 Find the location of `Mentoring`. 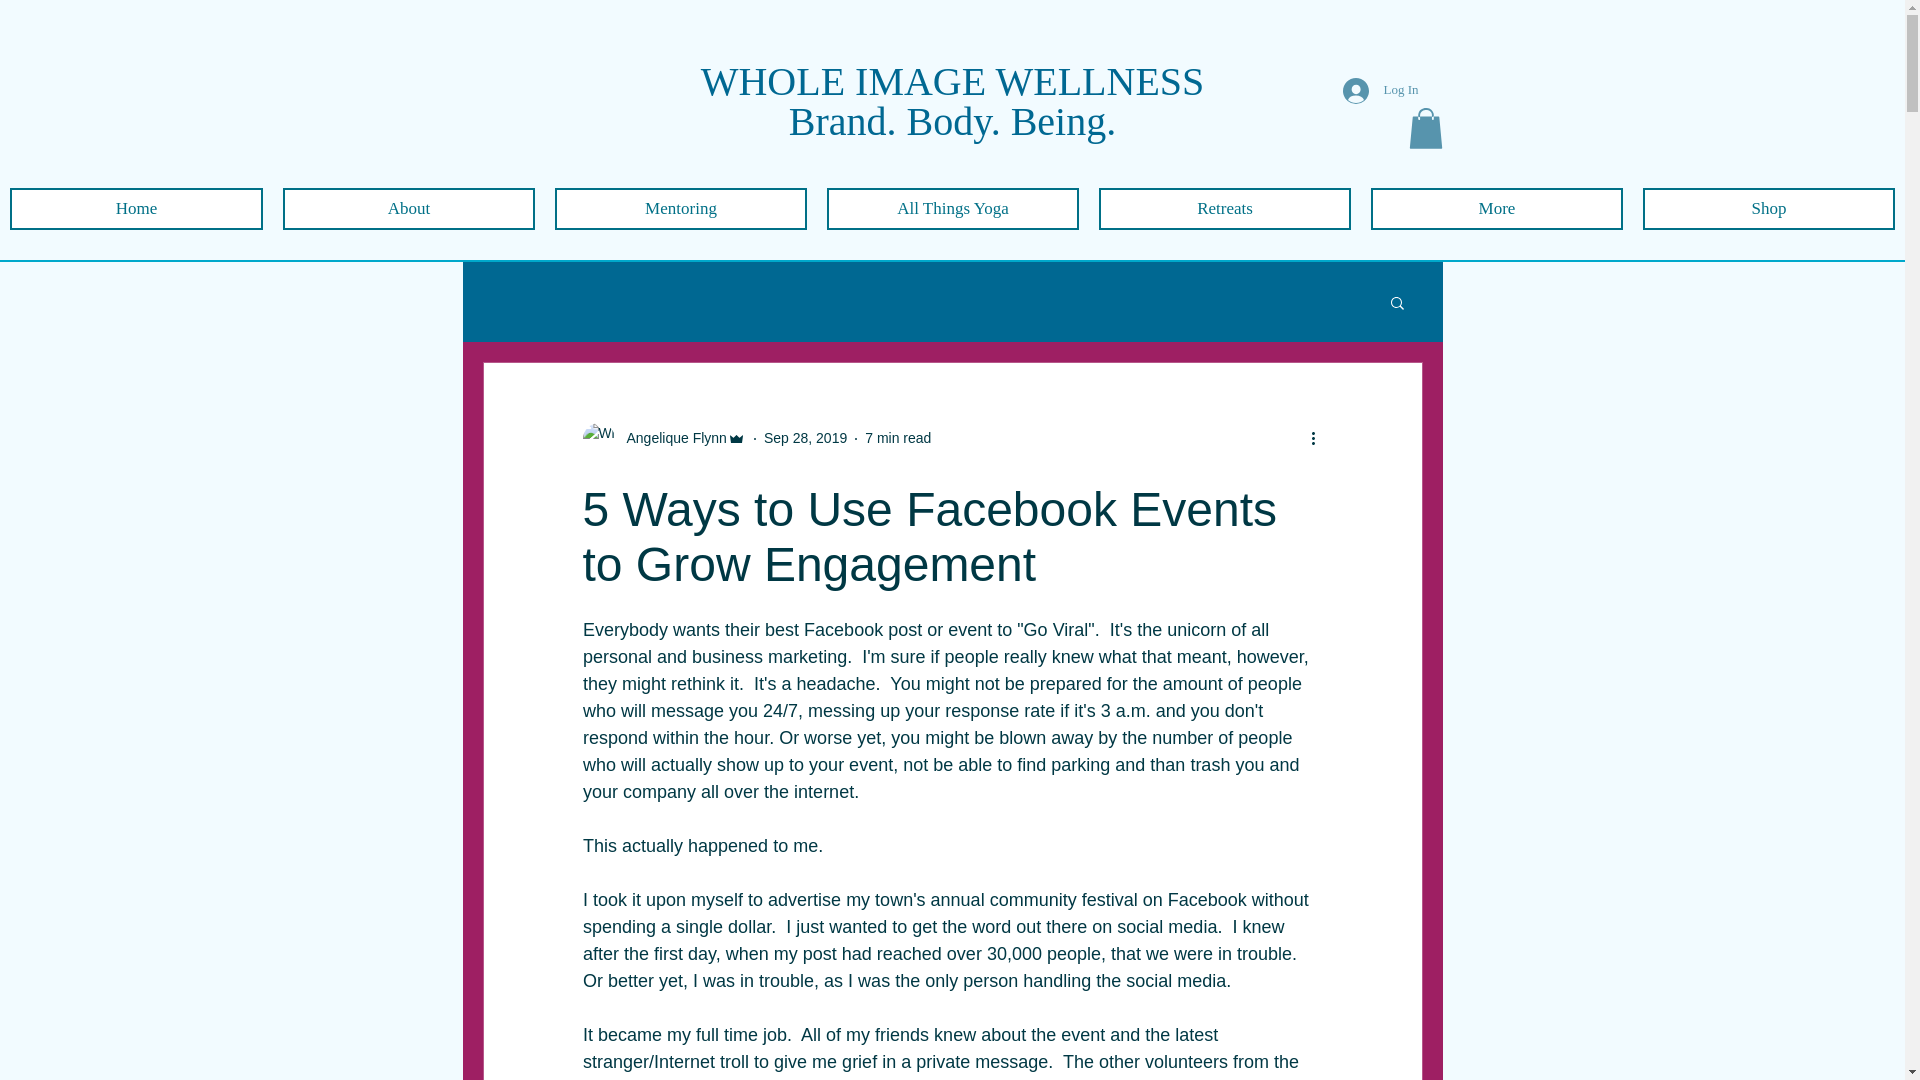

Mentoring is located at coordinates (680, 208).